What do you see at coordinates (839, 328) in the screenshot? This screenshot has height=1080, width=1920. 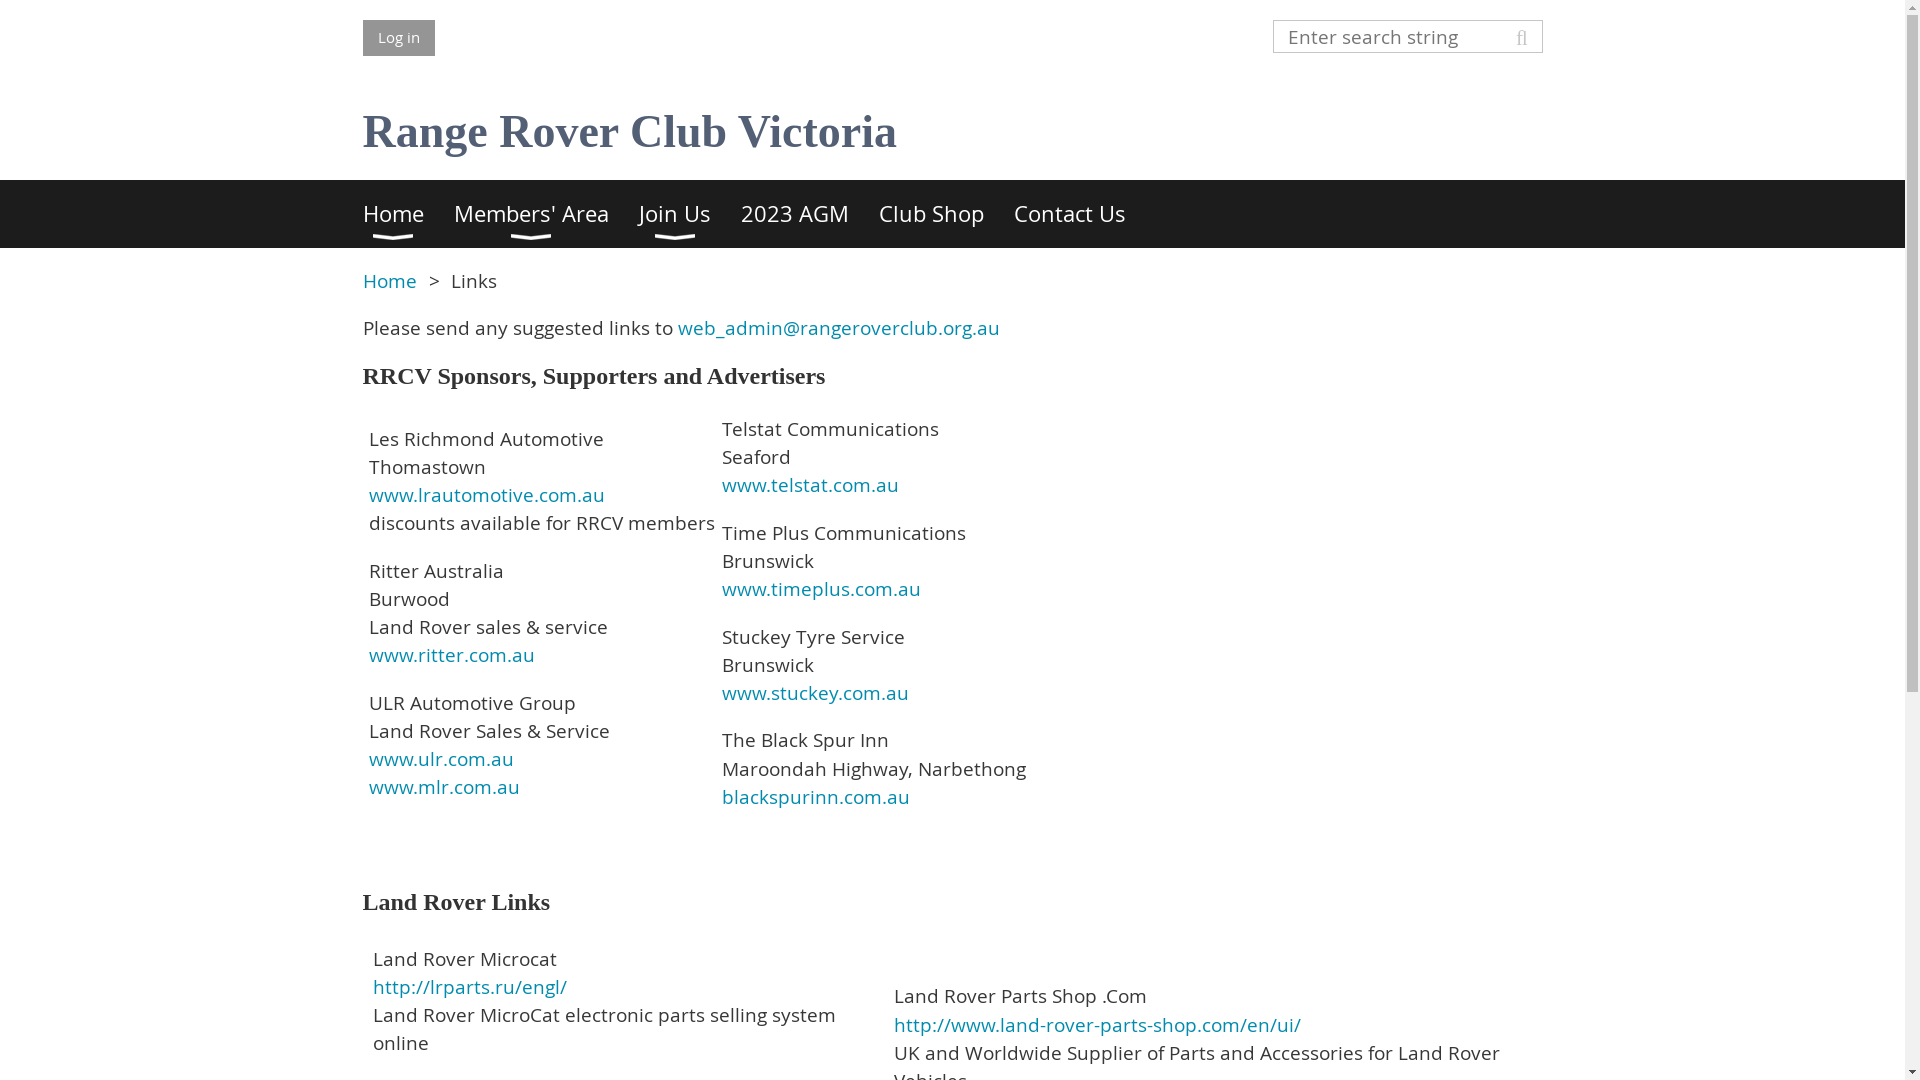 I see `web_admin@rangeroverclub.org.au` at bounding box center [839, 328].